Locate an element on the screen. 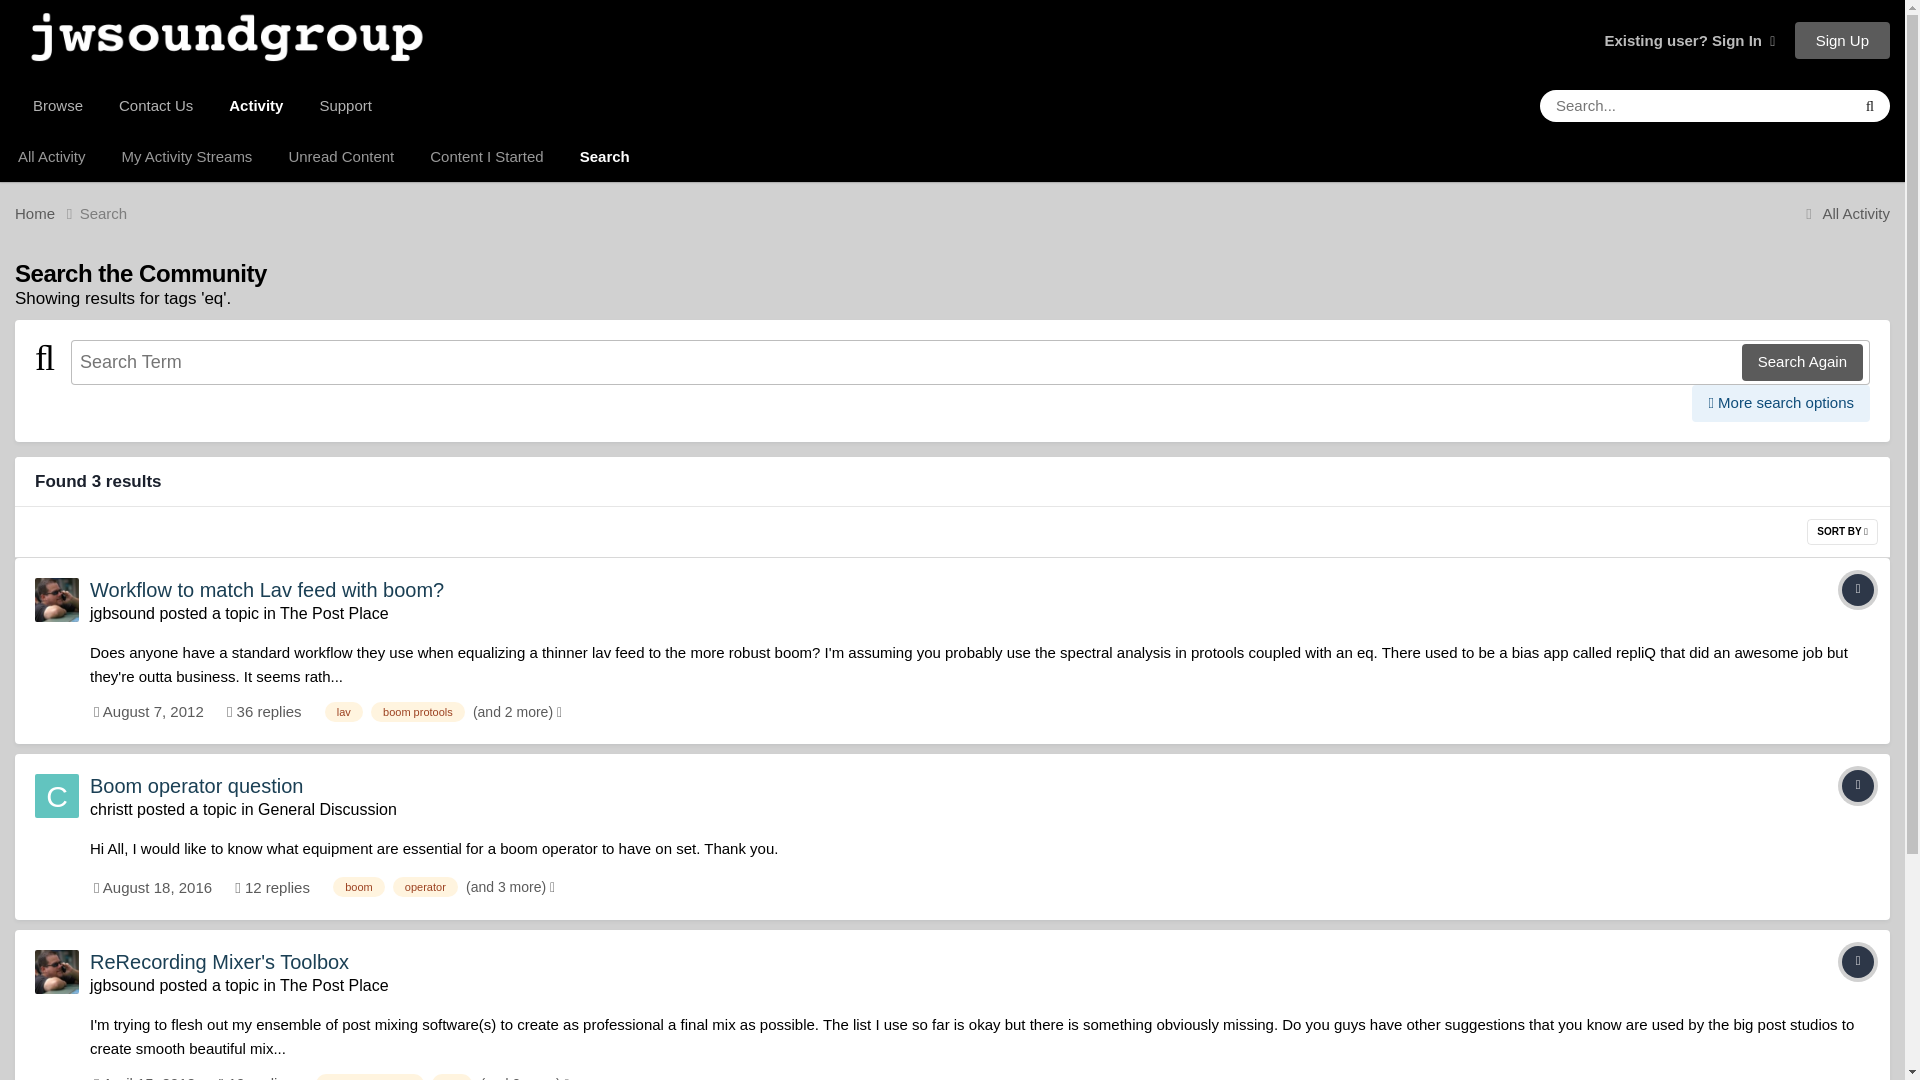 The width and height of the screenshot is (1920, 1080). Go to christt's profile is located at coordinates (111, 809).